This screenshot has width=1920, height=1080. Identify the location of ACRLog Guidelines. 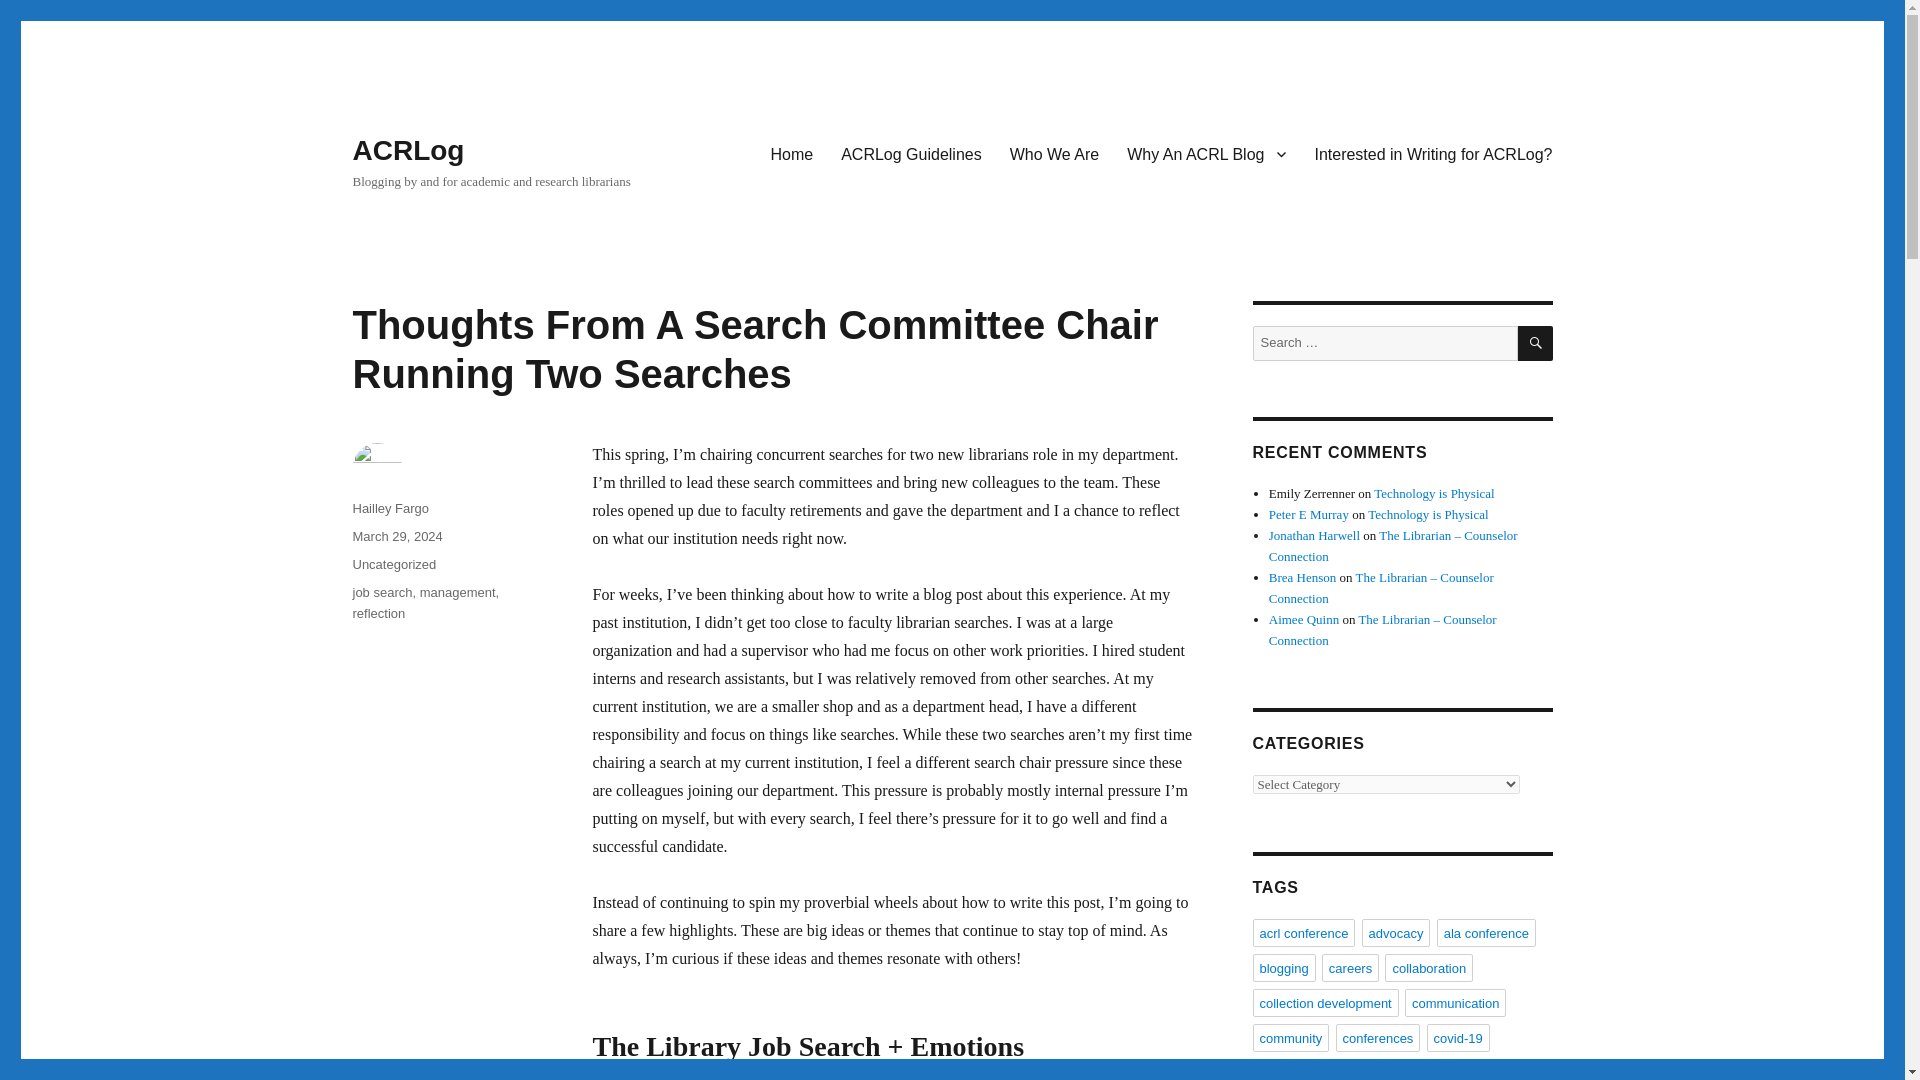
(912, 153).